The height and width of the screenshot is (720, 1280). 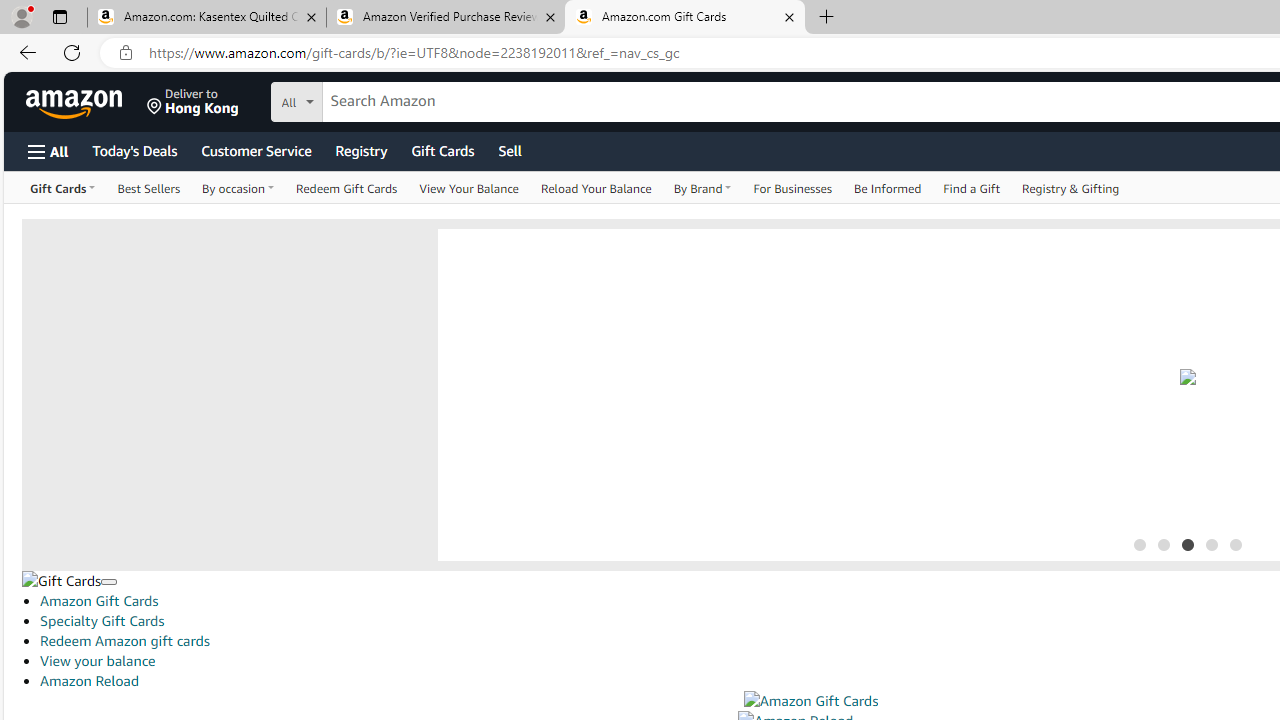 What do you see at coordinates (149, 188) in the screenshot?
I see `Best Sellers` at bounding box center [149, 188].